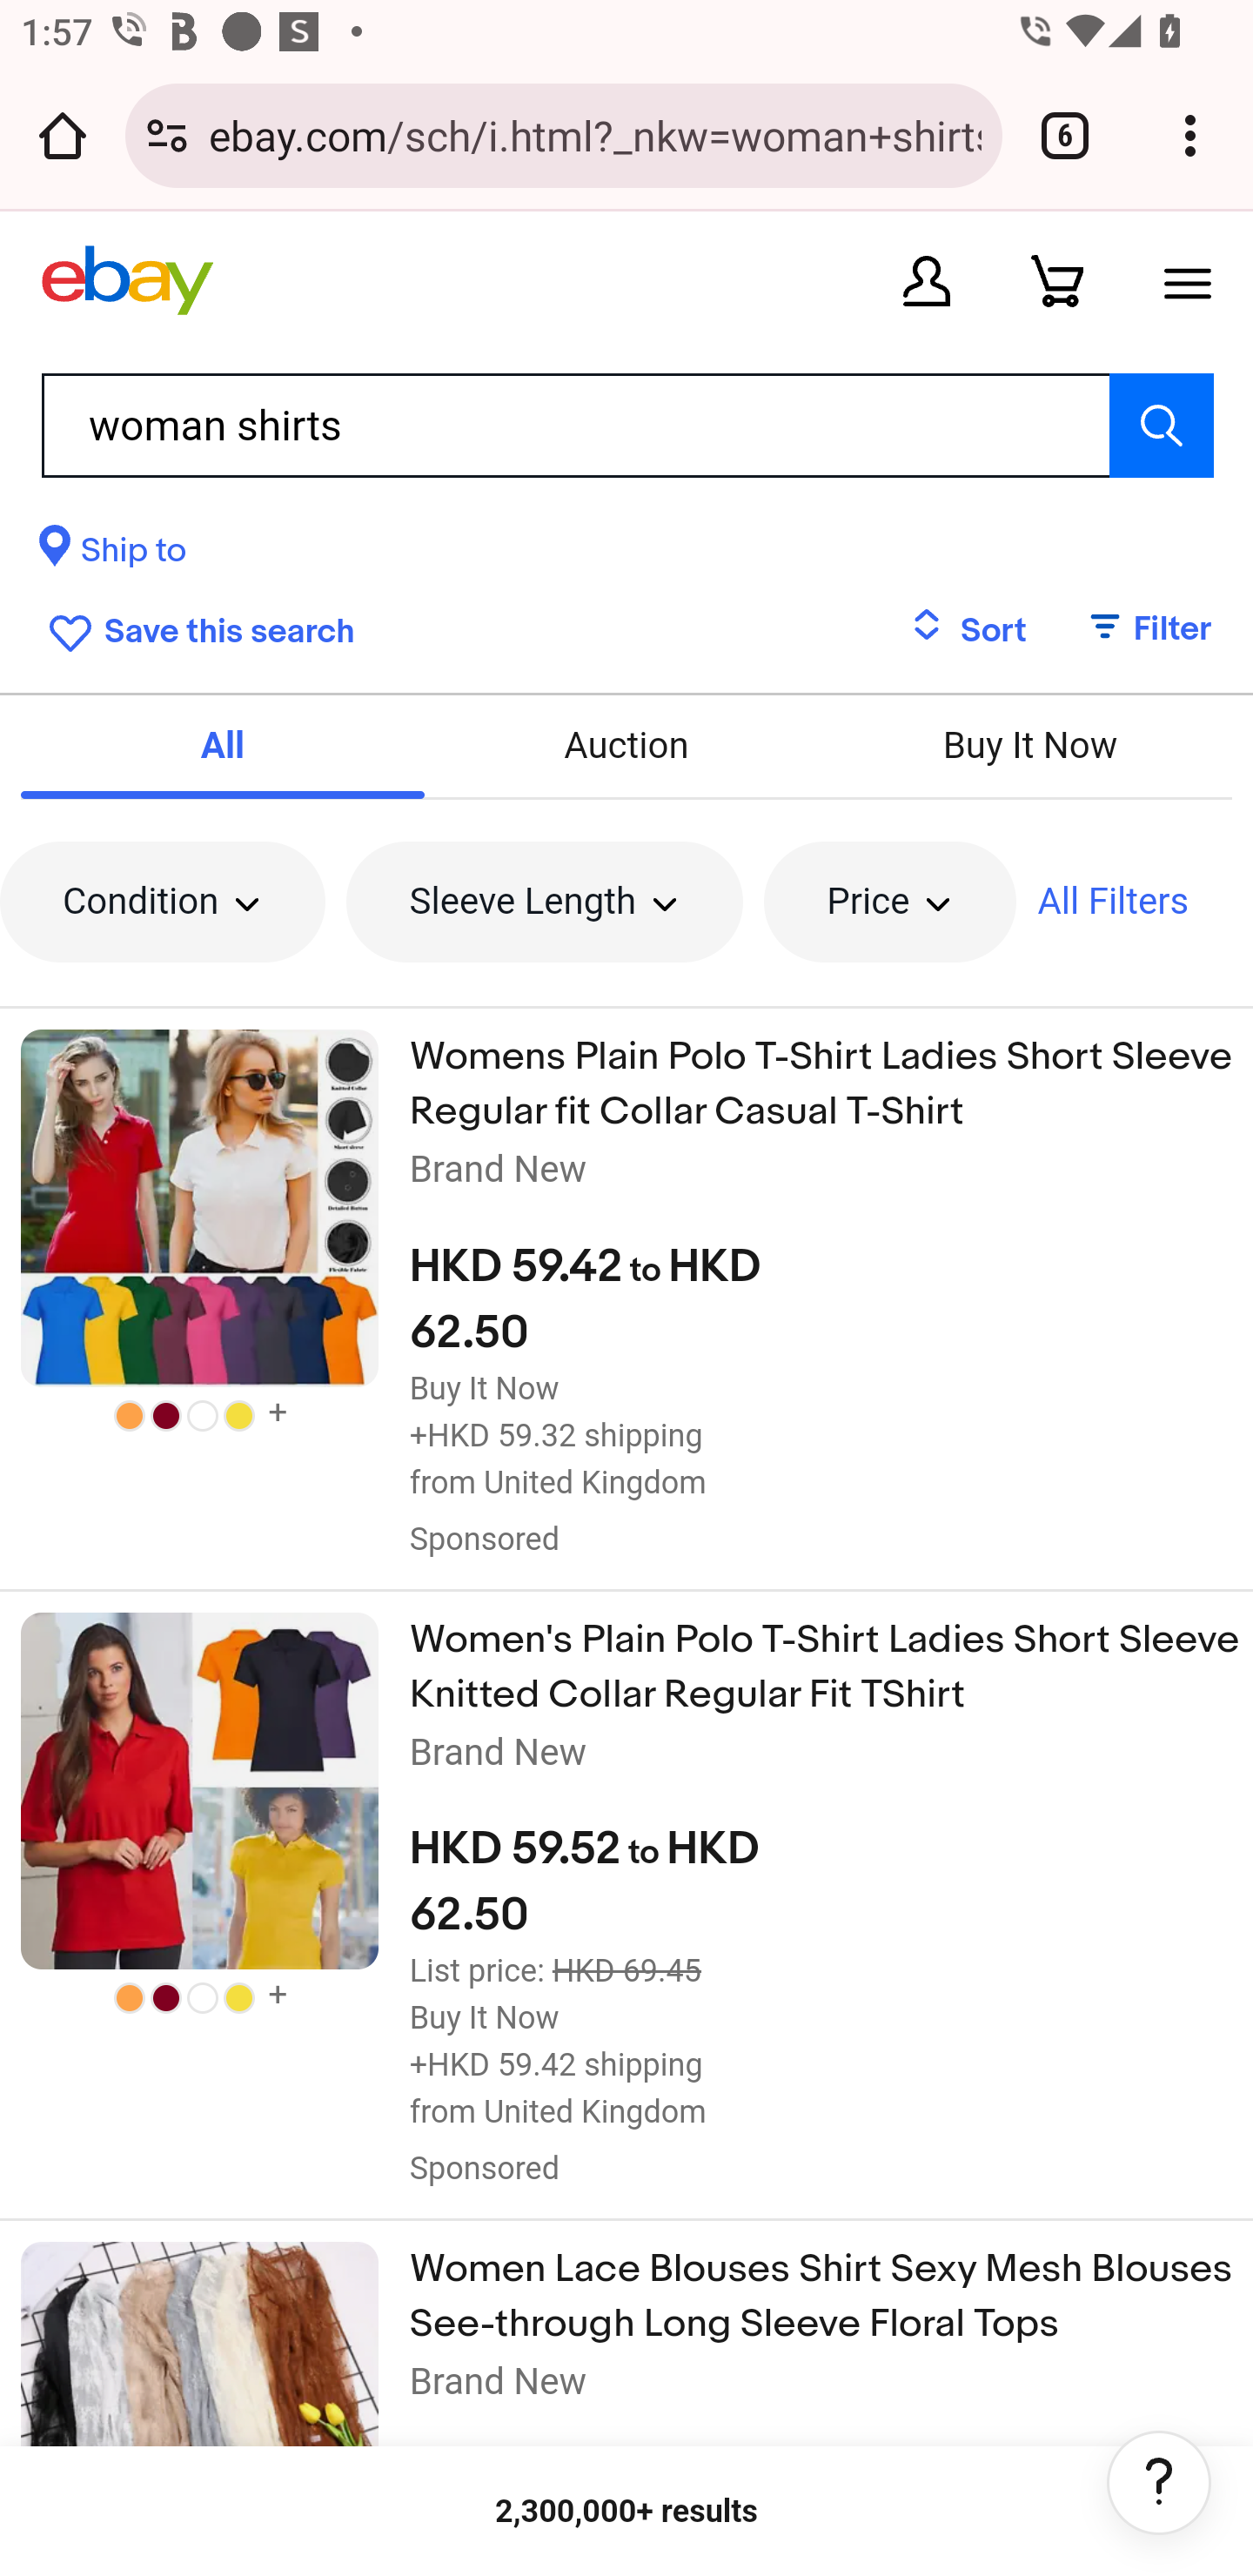  Describe the element at coordinates (1159, 2483) in the screenshot. I see `Help` at that location.